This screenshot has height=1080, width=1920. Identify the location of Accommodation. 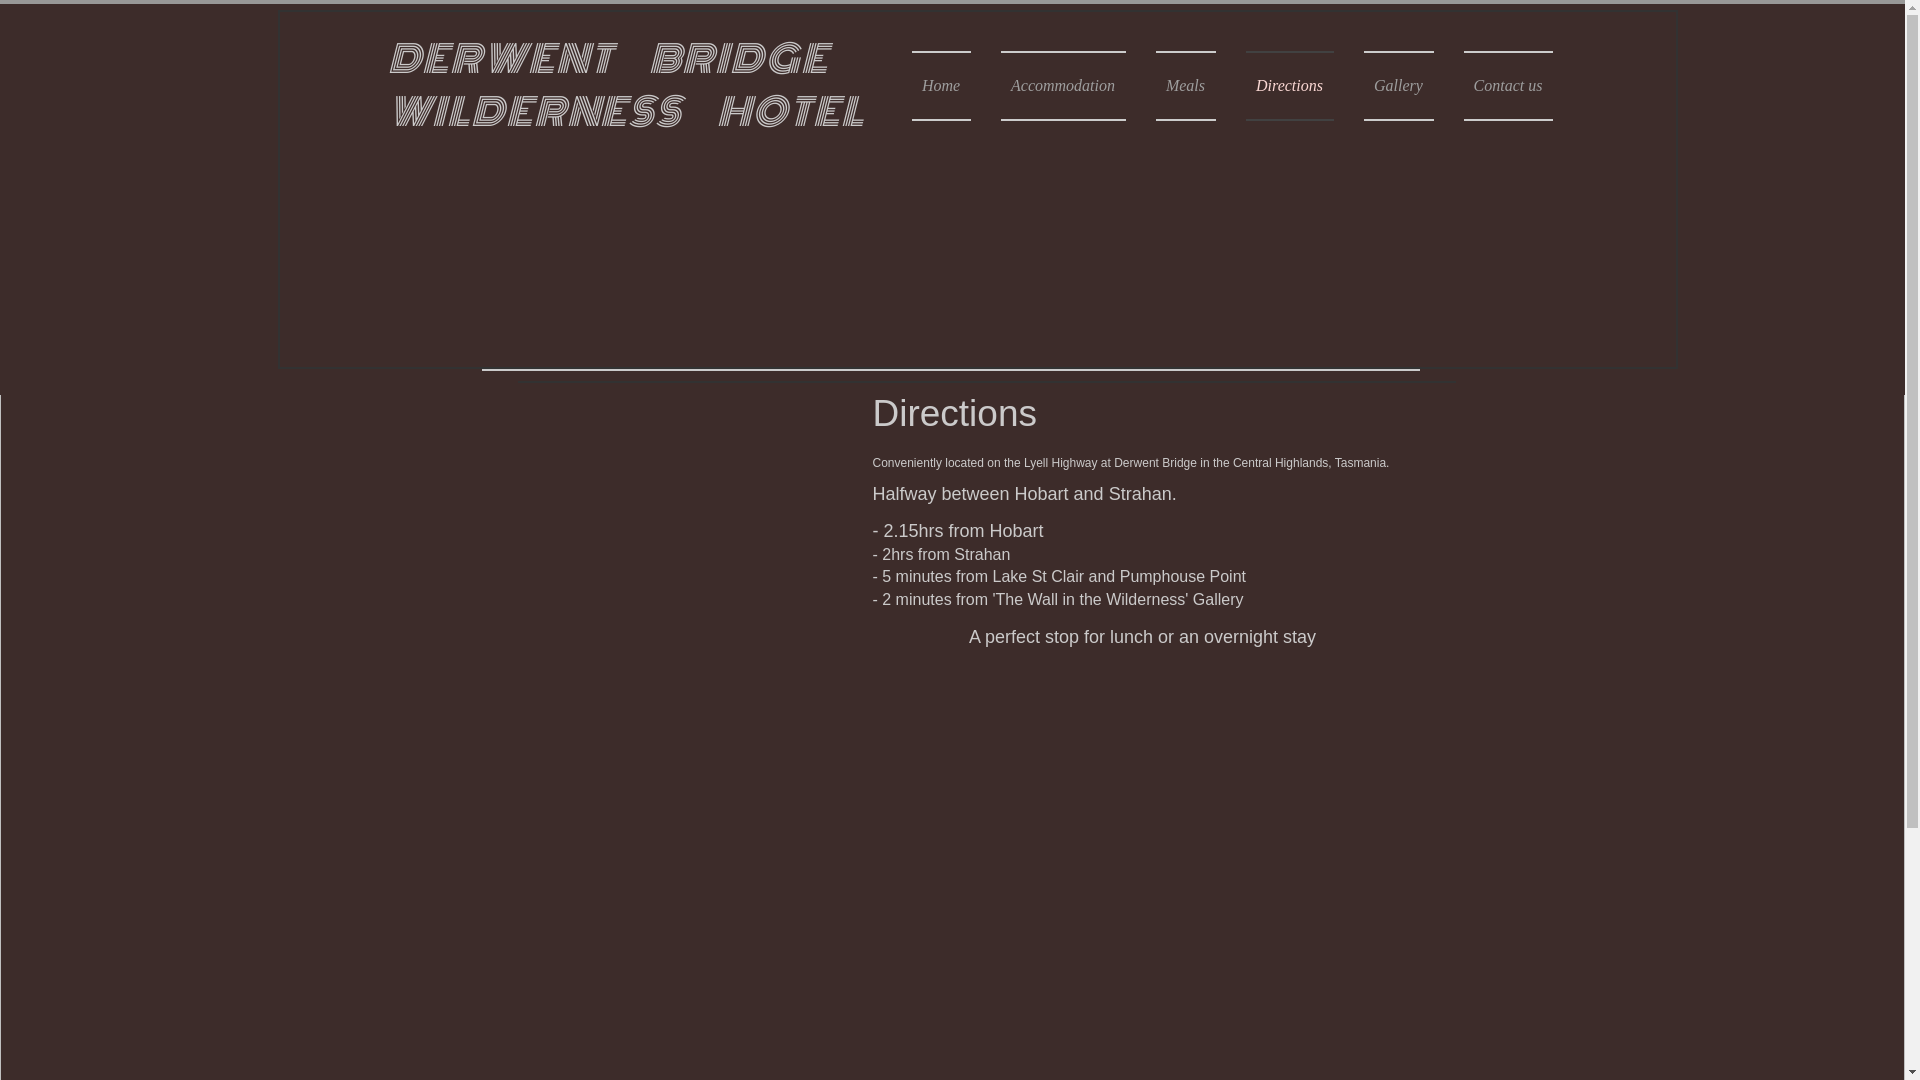
(1064, 86).